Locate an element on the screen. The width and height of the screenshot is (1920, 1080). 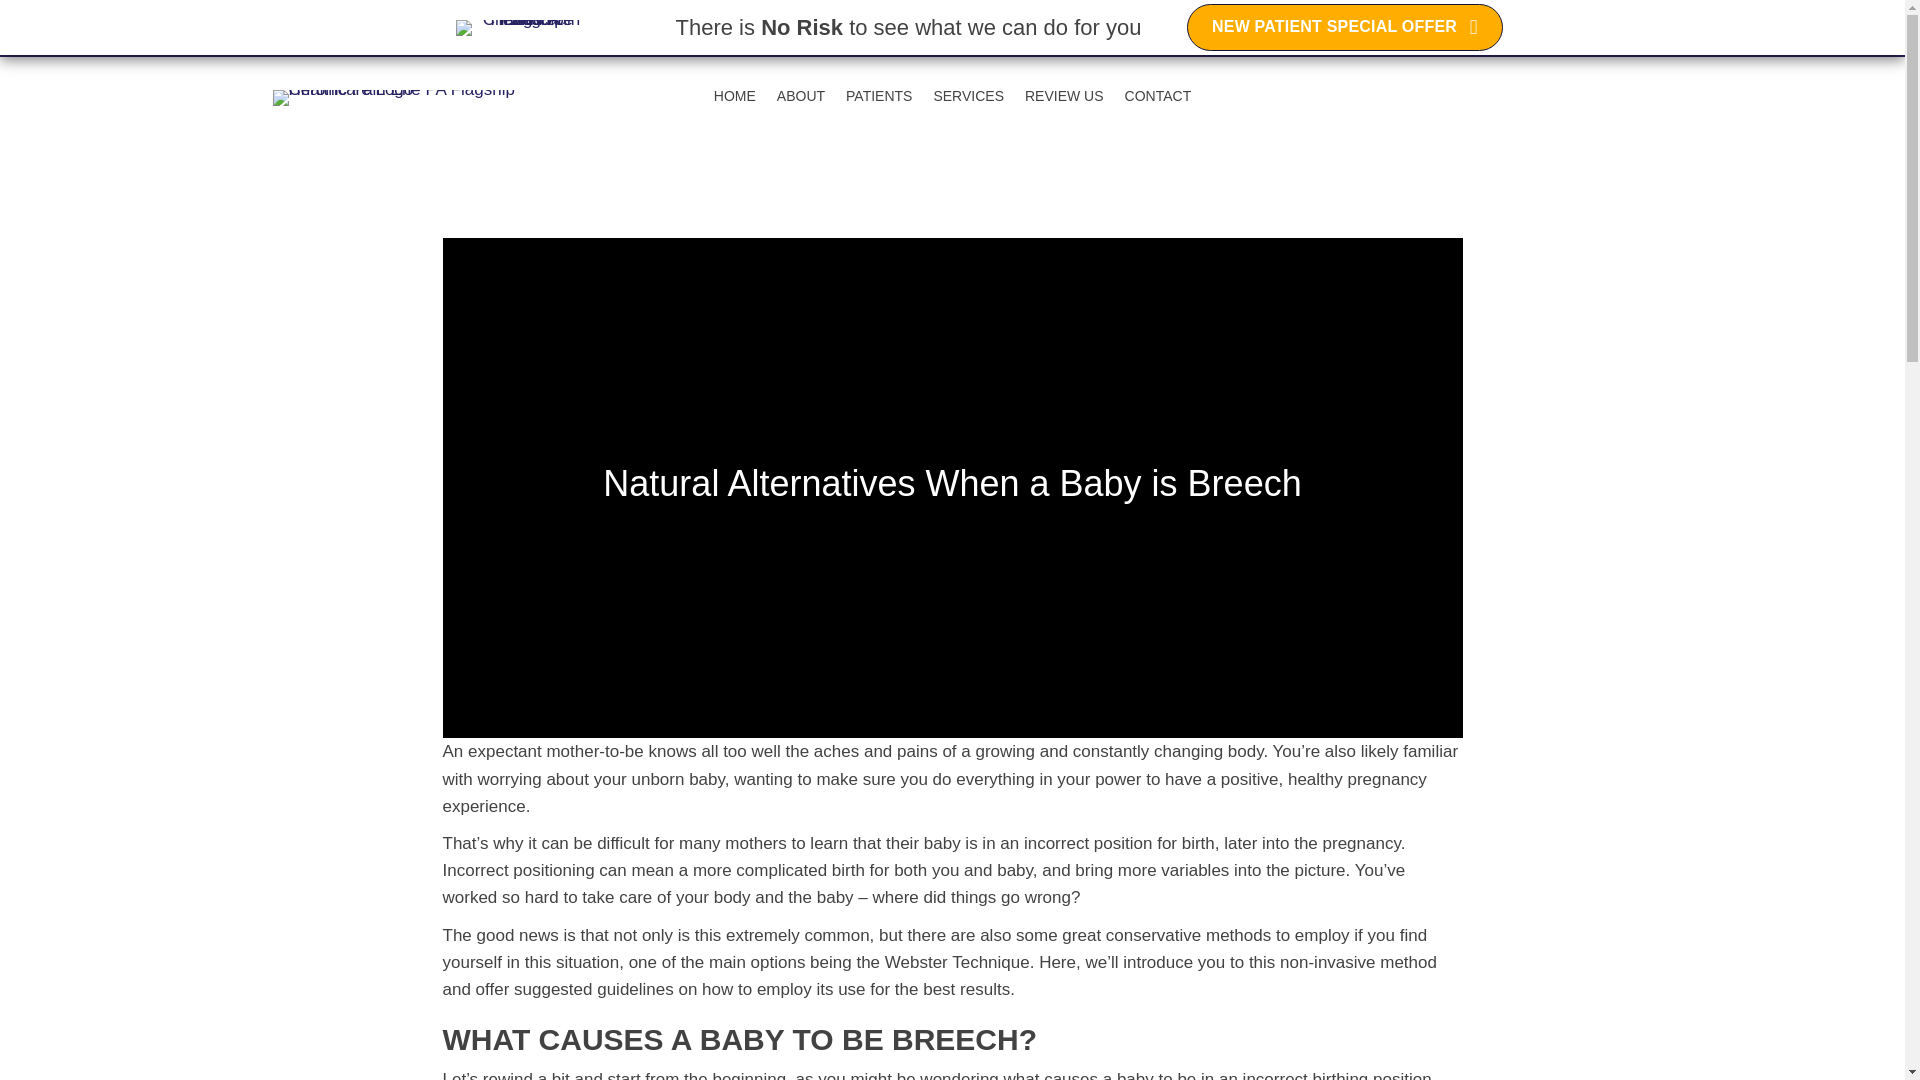
PATIENTS is located at coordinates (878, 96).